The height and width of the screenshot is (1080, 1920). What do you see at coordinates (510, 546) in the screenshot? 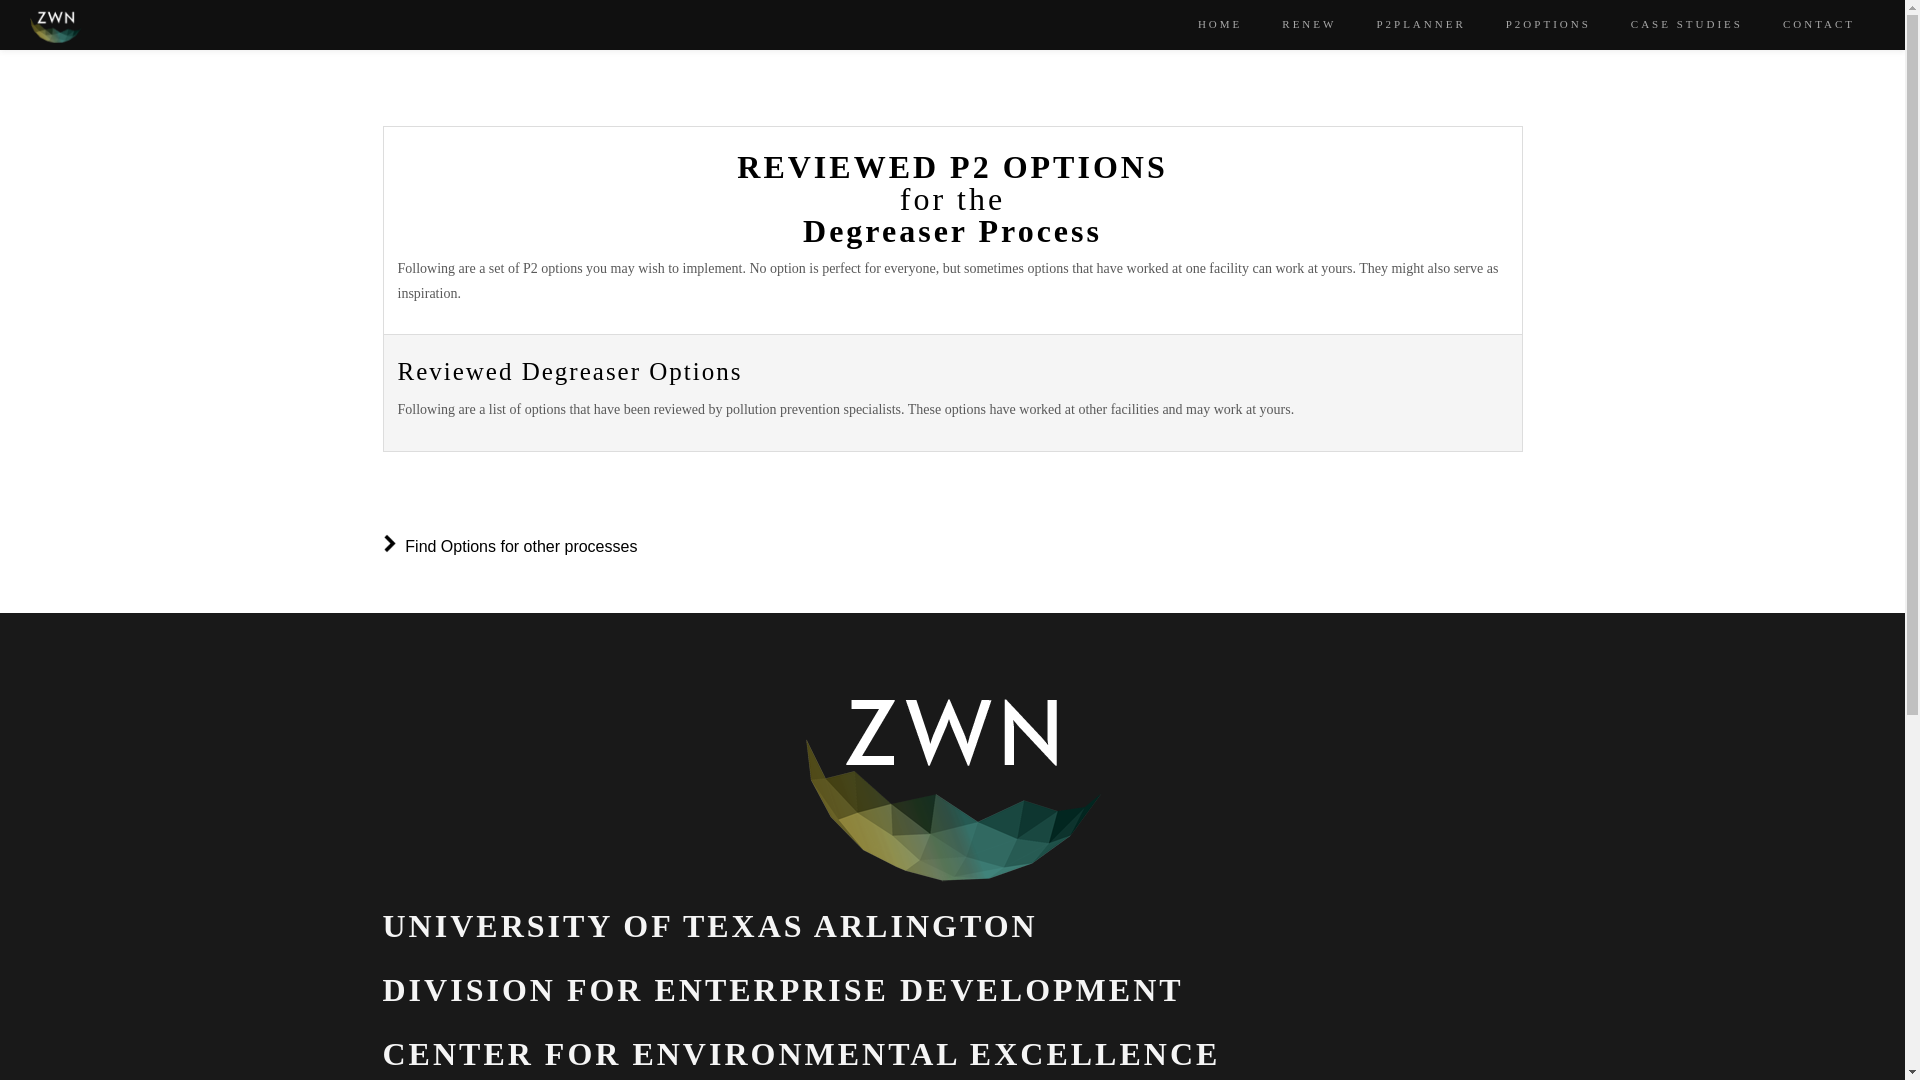
I see `Find Options for other processes` at bounding box center [510, 546].